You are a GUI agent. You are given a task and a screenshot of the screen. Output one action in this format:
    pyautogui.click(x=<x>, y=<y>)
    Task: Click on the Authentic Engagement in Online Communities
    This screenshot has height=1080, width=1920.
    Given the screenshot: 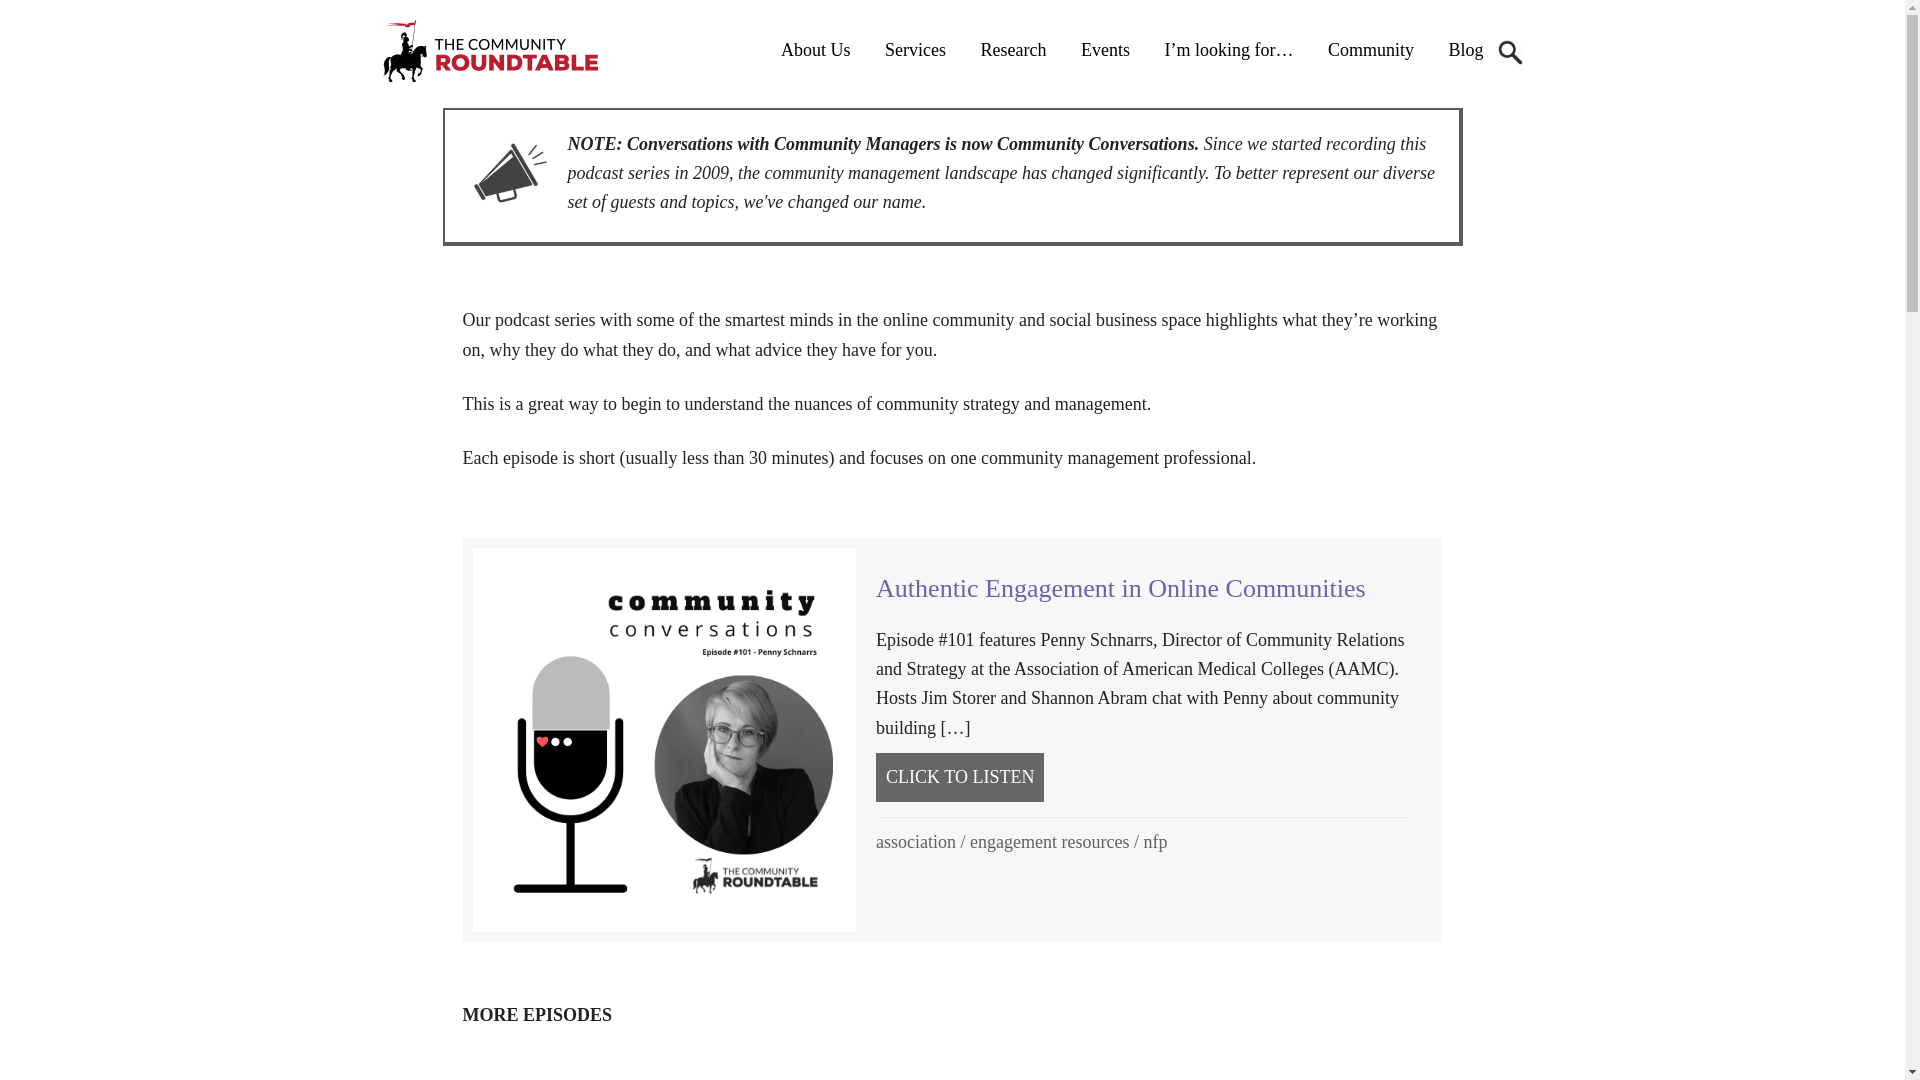 What is the action you would take?
    pyautogui.click(x=960, y=777)
    